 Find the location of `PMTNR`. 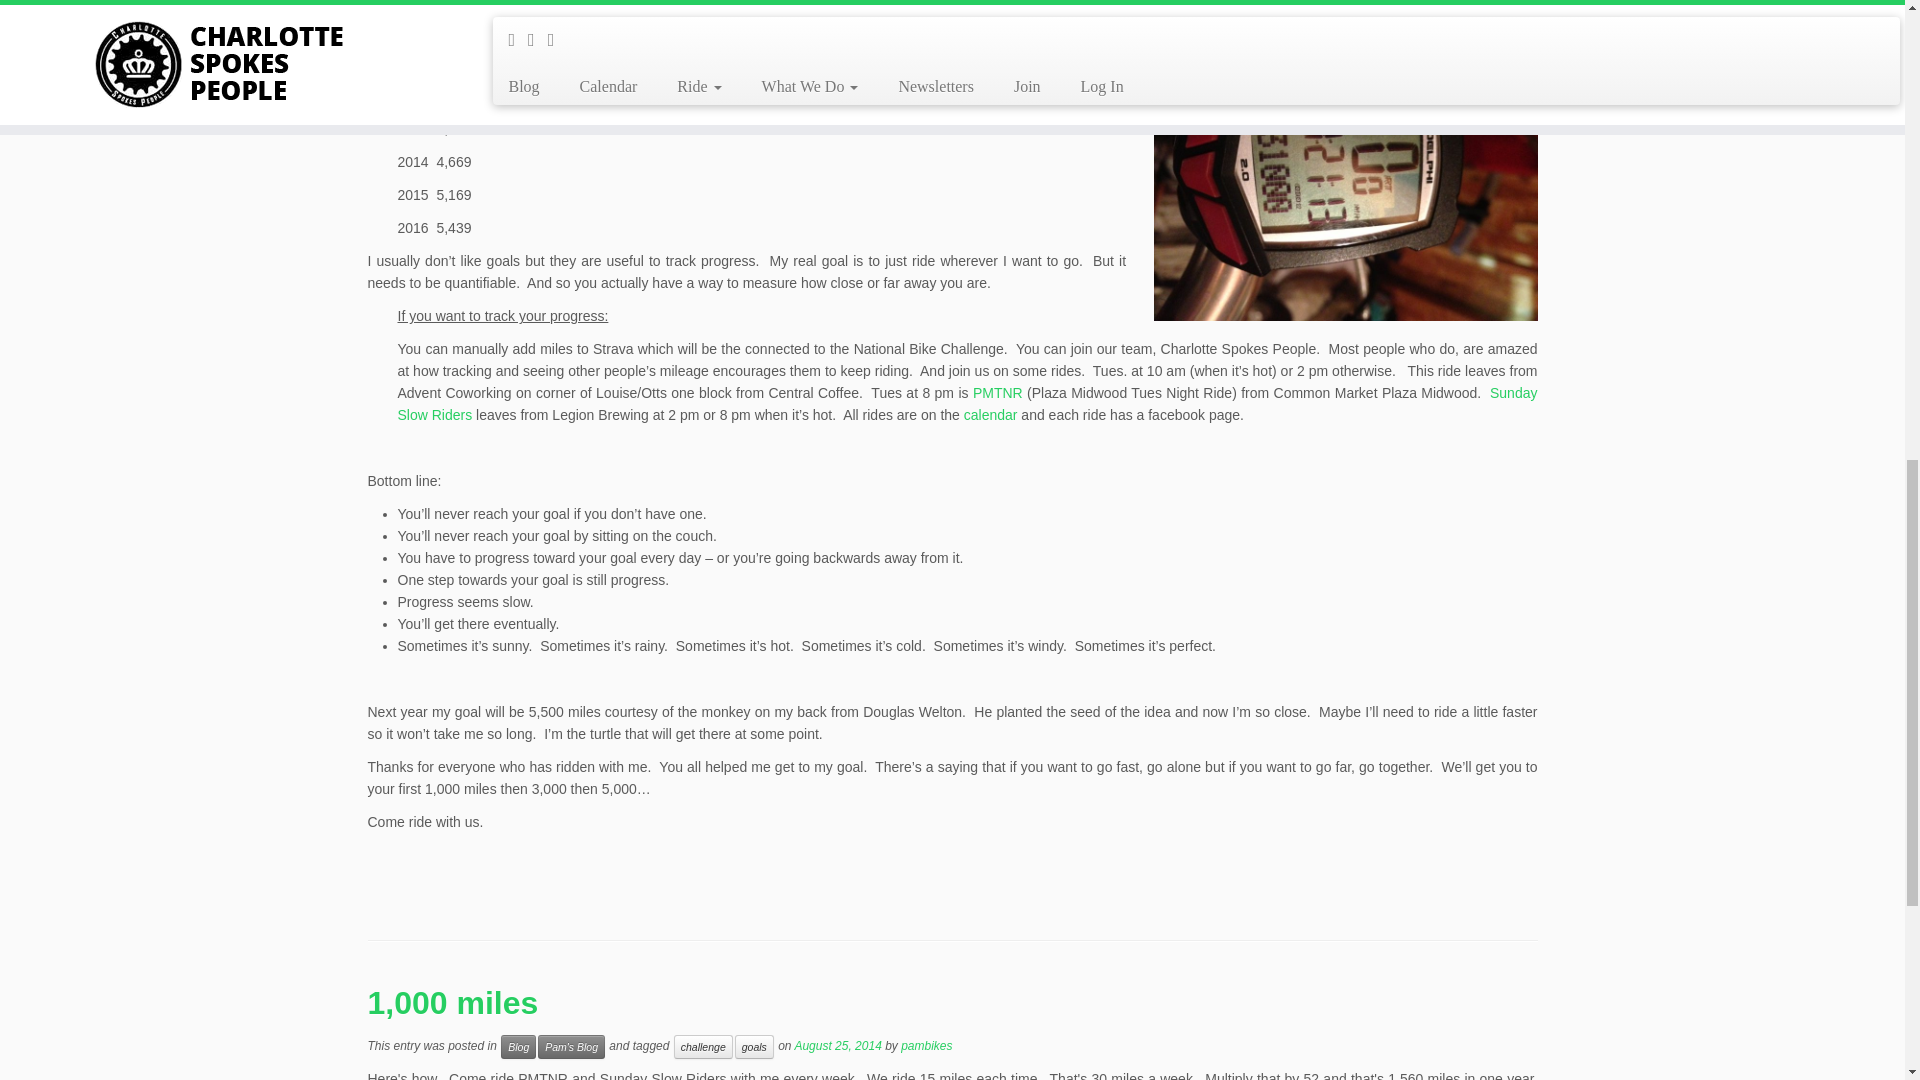

PMTNR is located at coordinates (998, 392).